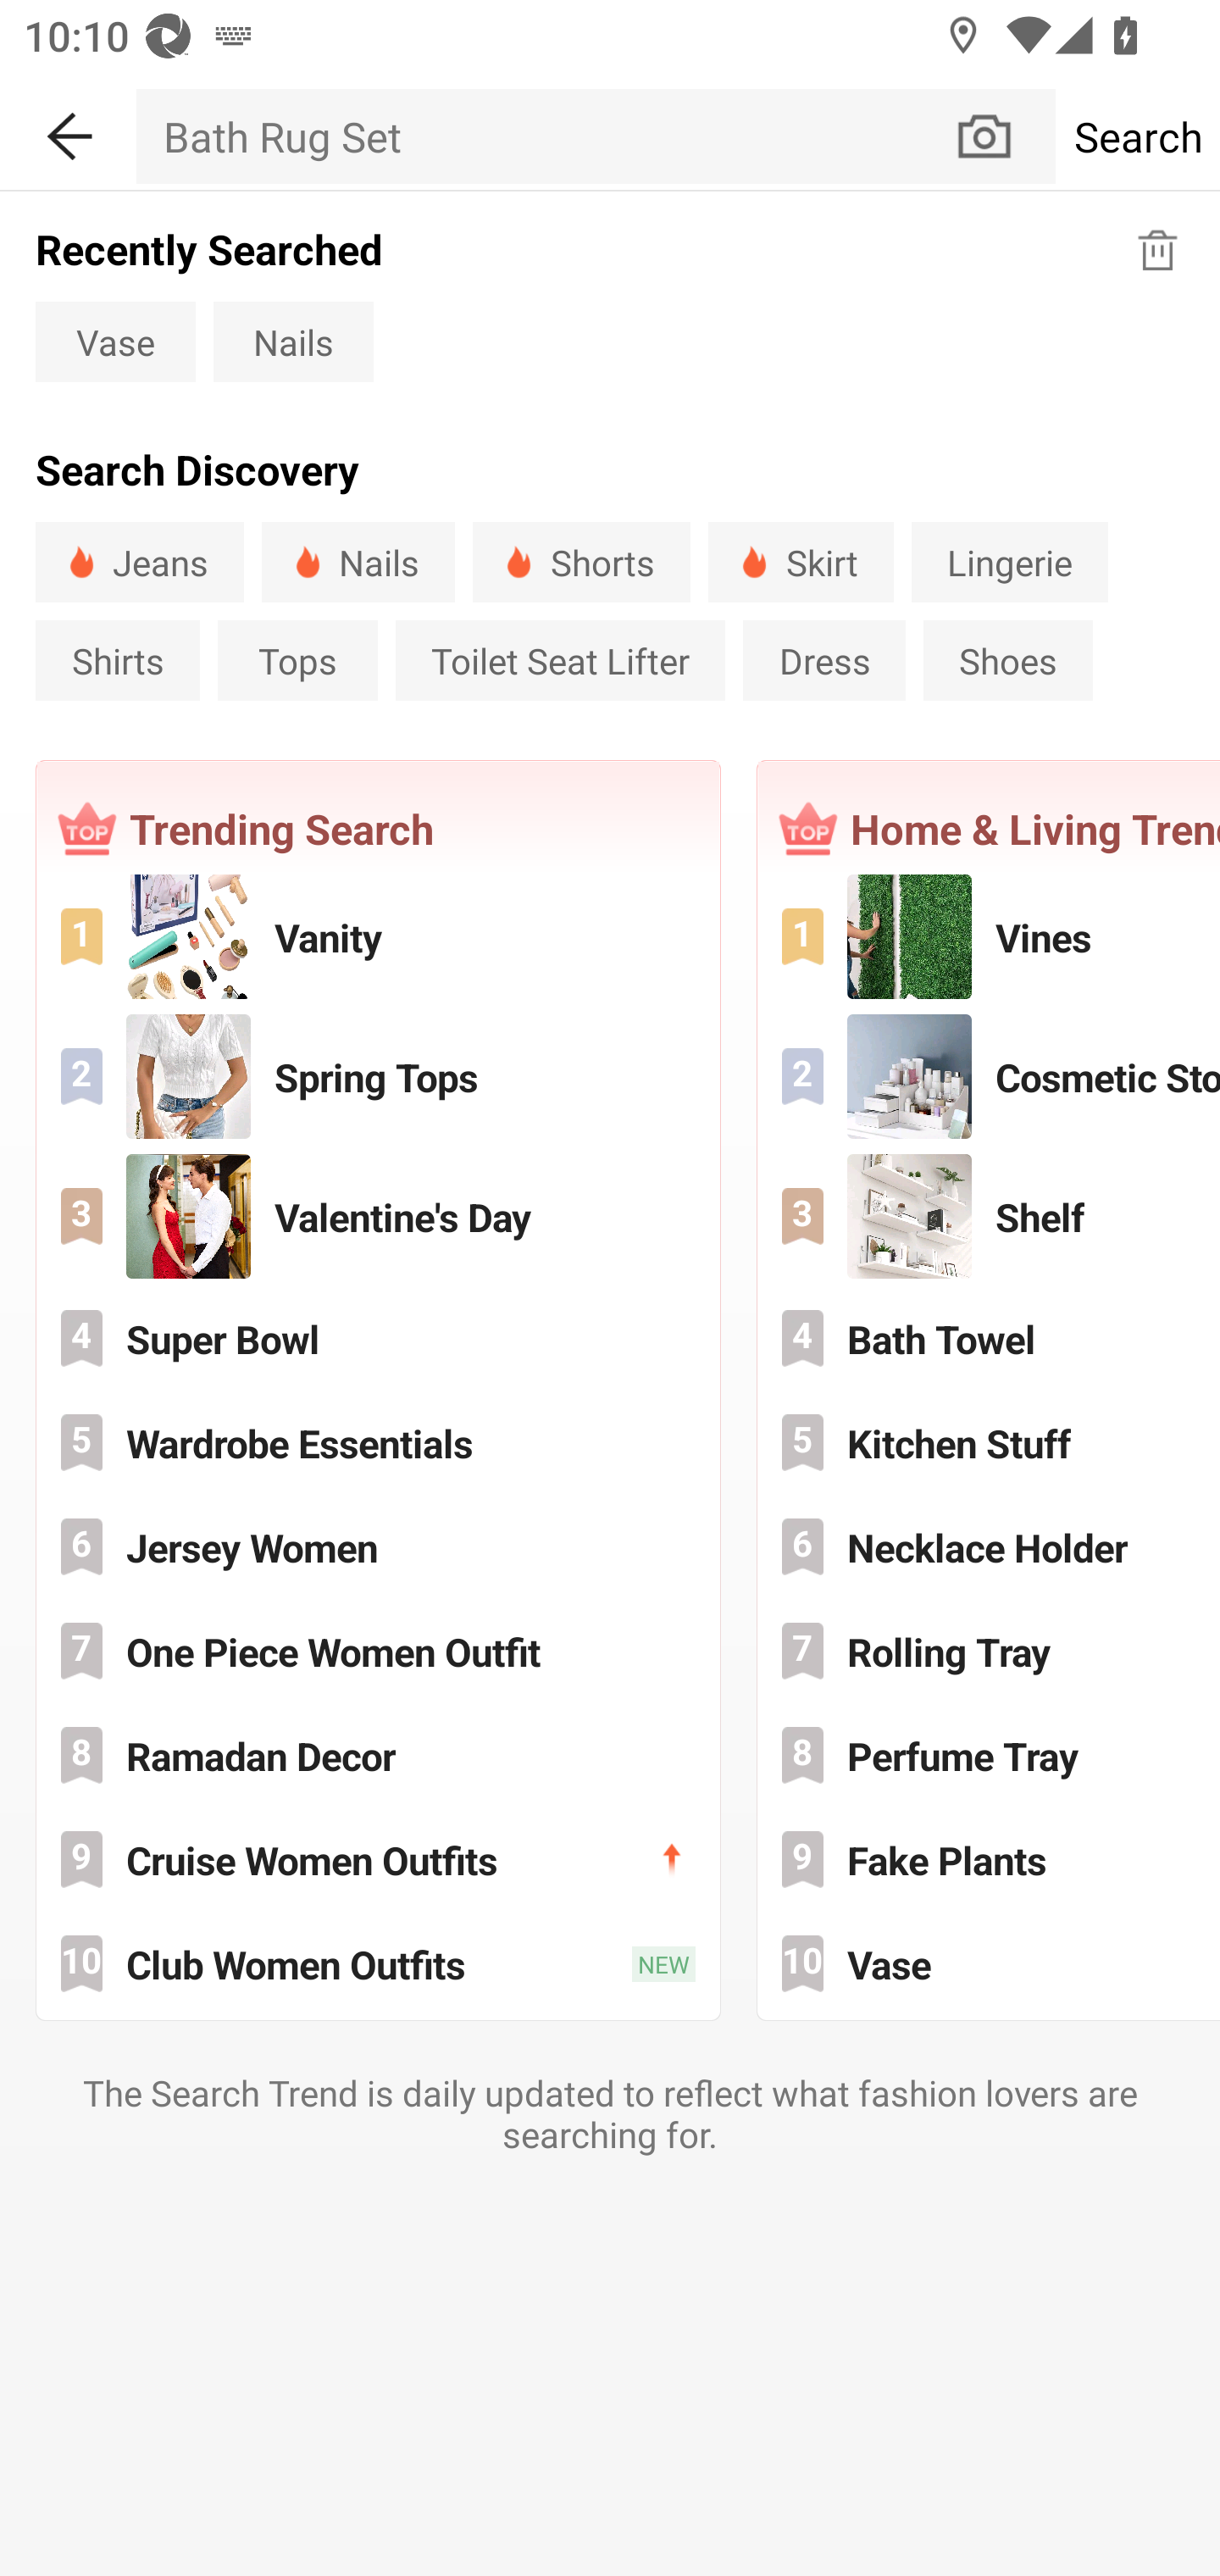 The image size is (1220, 2576). I want to click on Tops, so click(297, 660).